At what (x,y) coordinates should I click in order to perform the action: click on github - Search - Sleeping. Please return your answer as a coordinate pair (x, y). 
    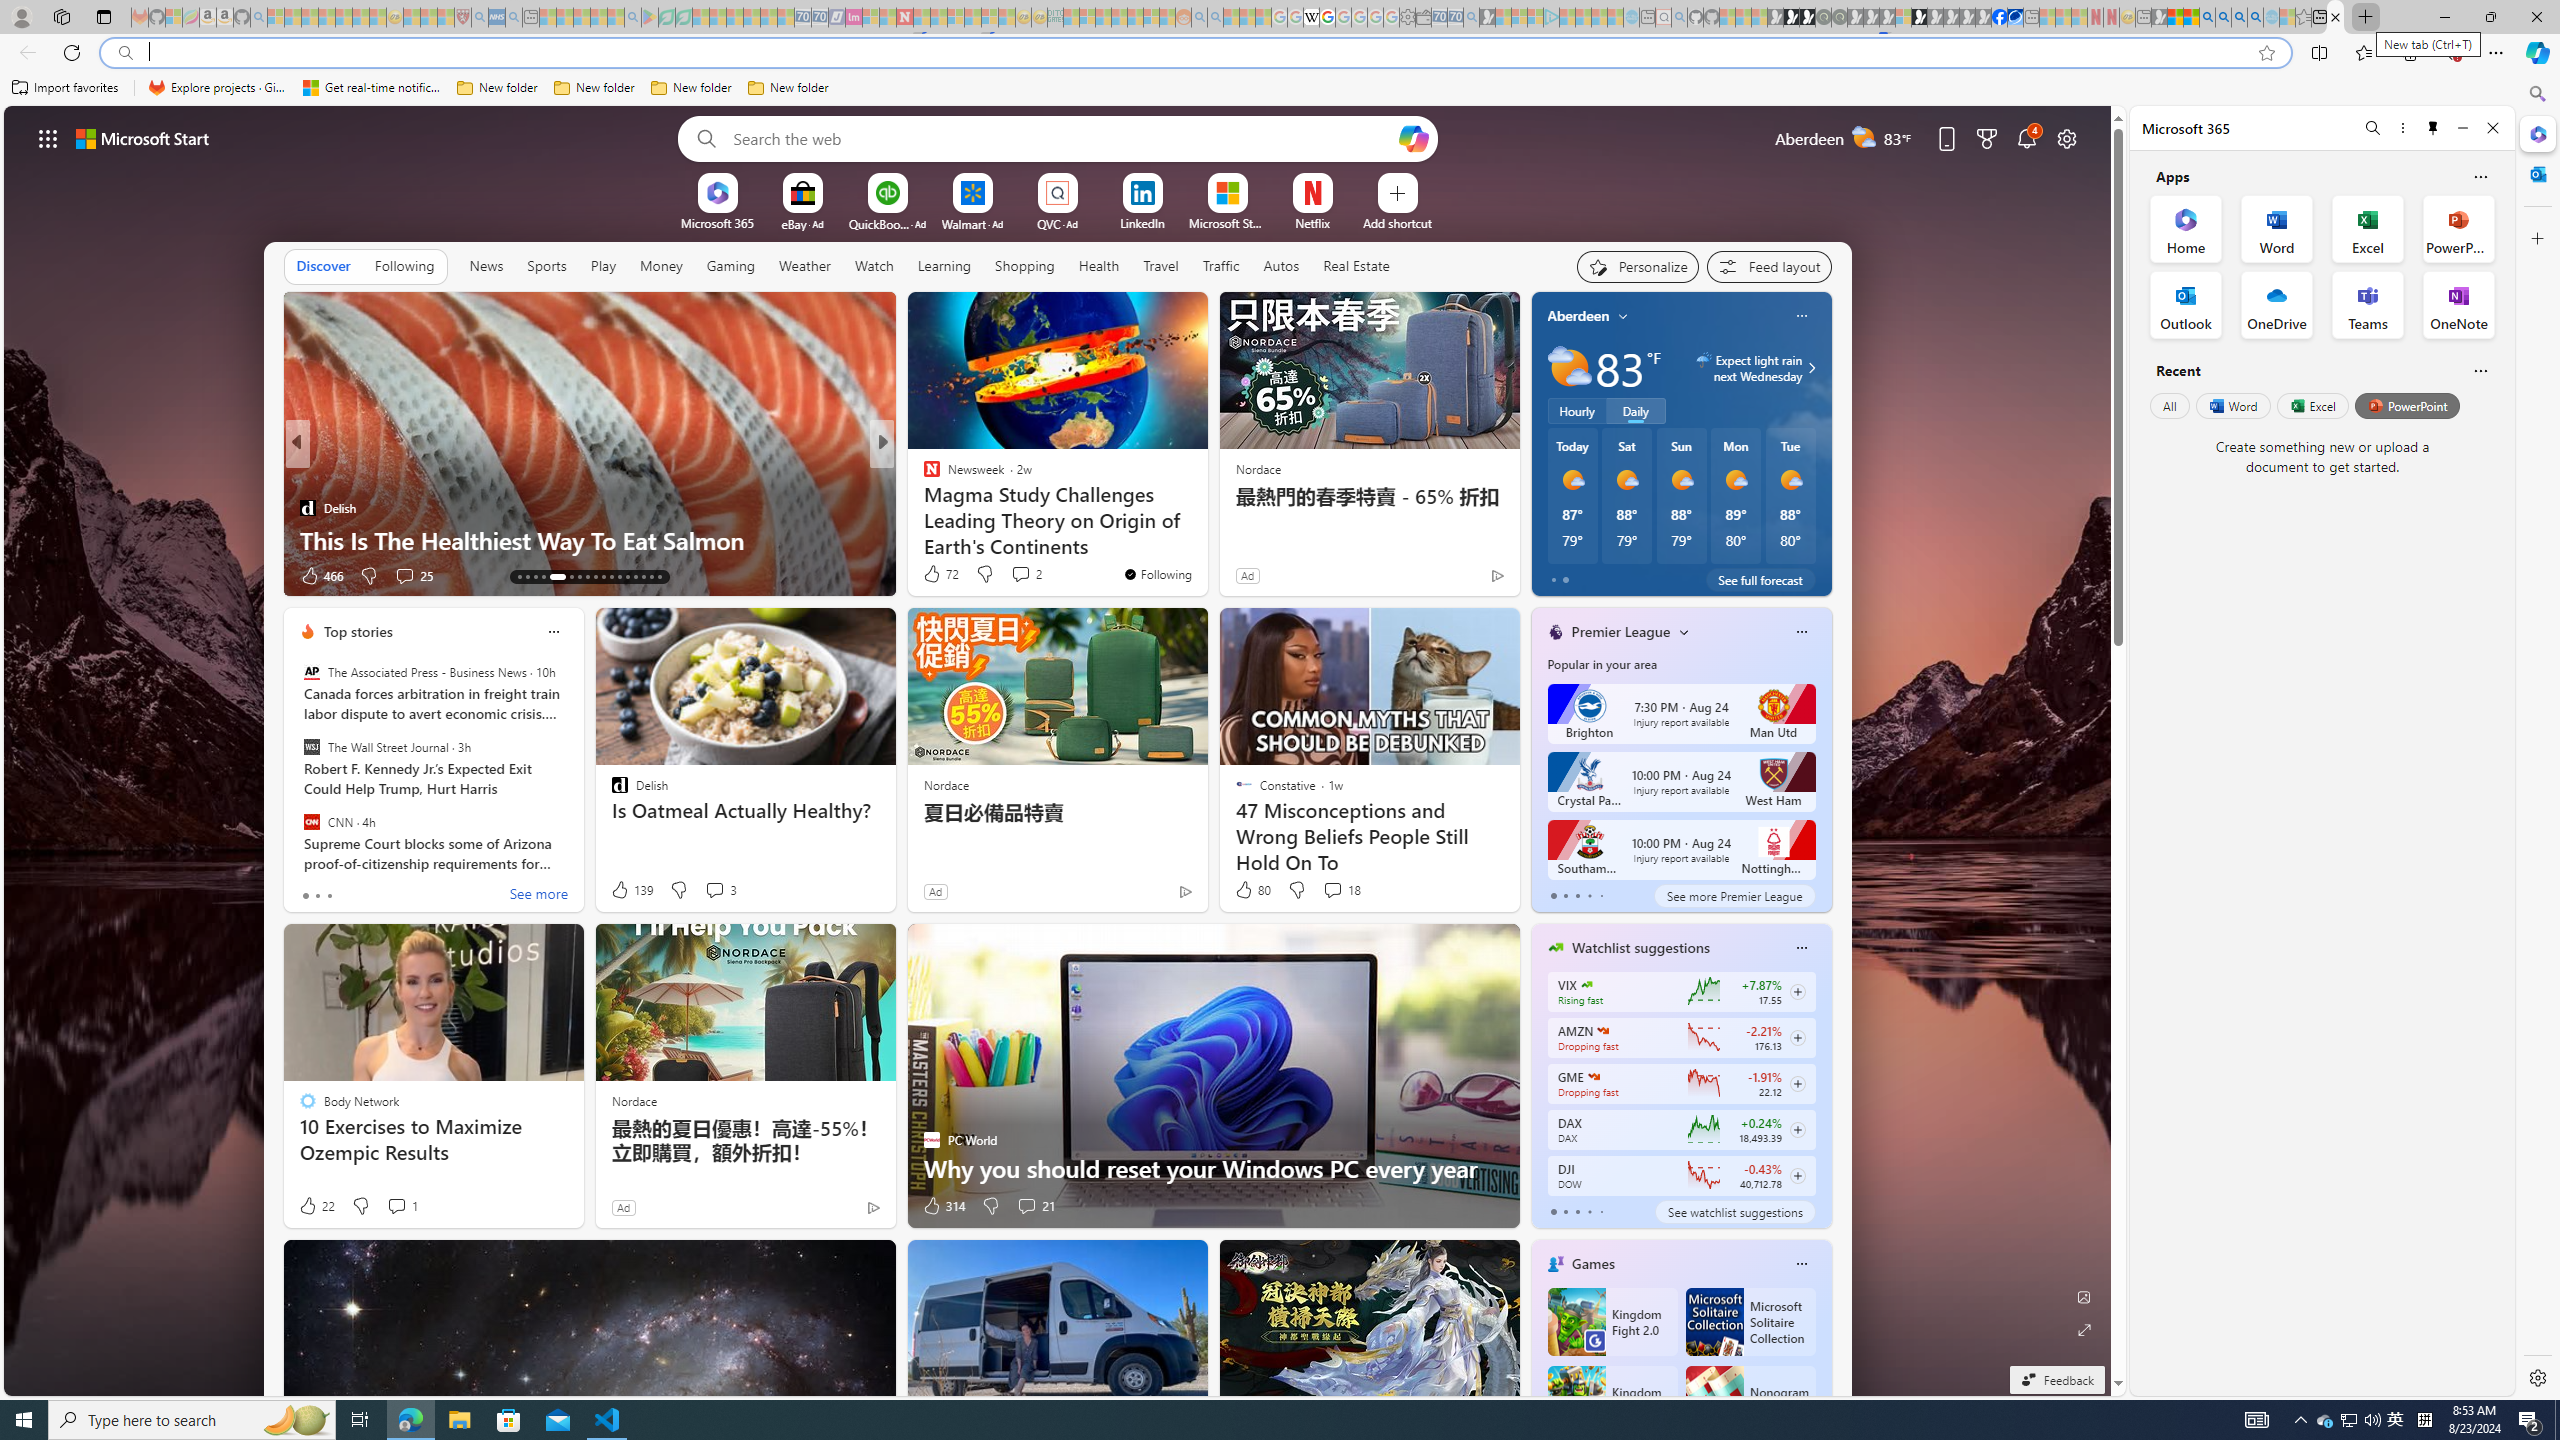
    Looking at the image, I should click on (1679, 17).